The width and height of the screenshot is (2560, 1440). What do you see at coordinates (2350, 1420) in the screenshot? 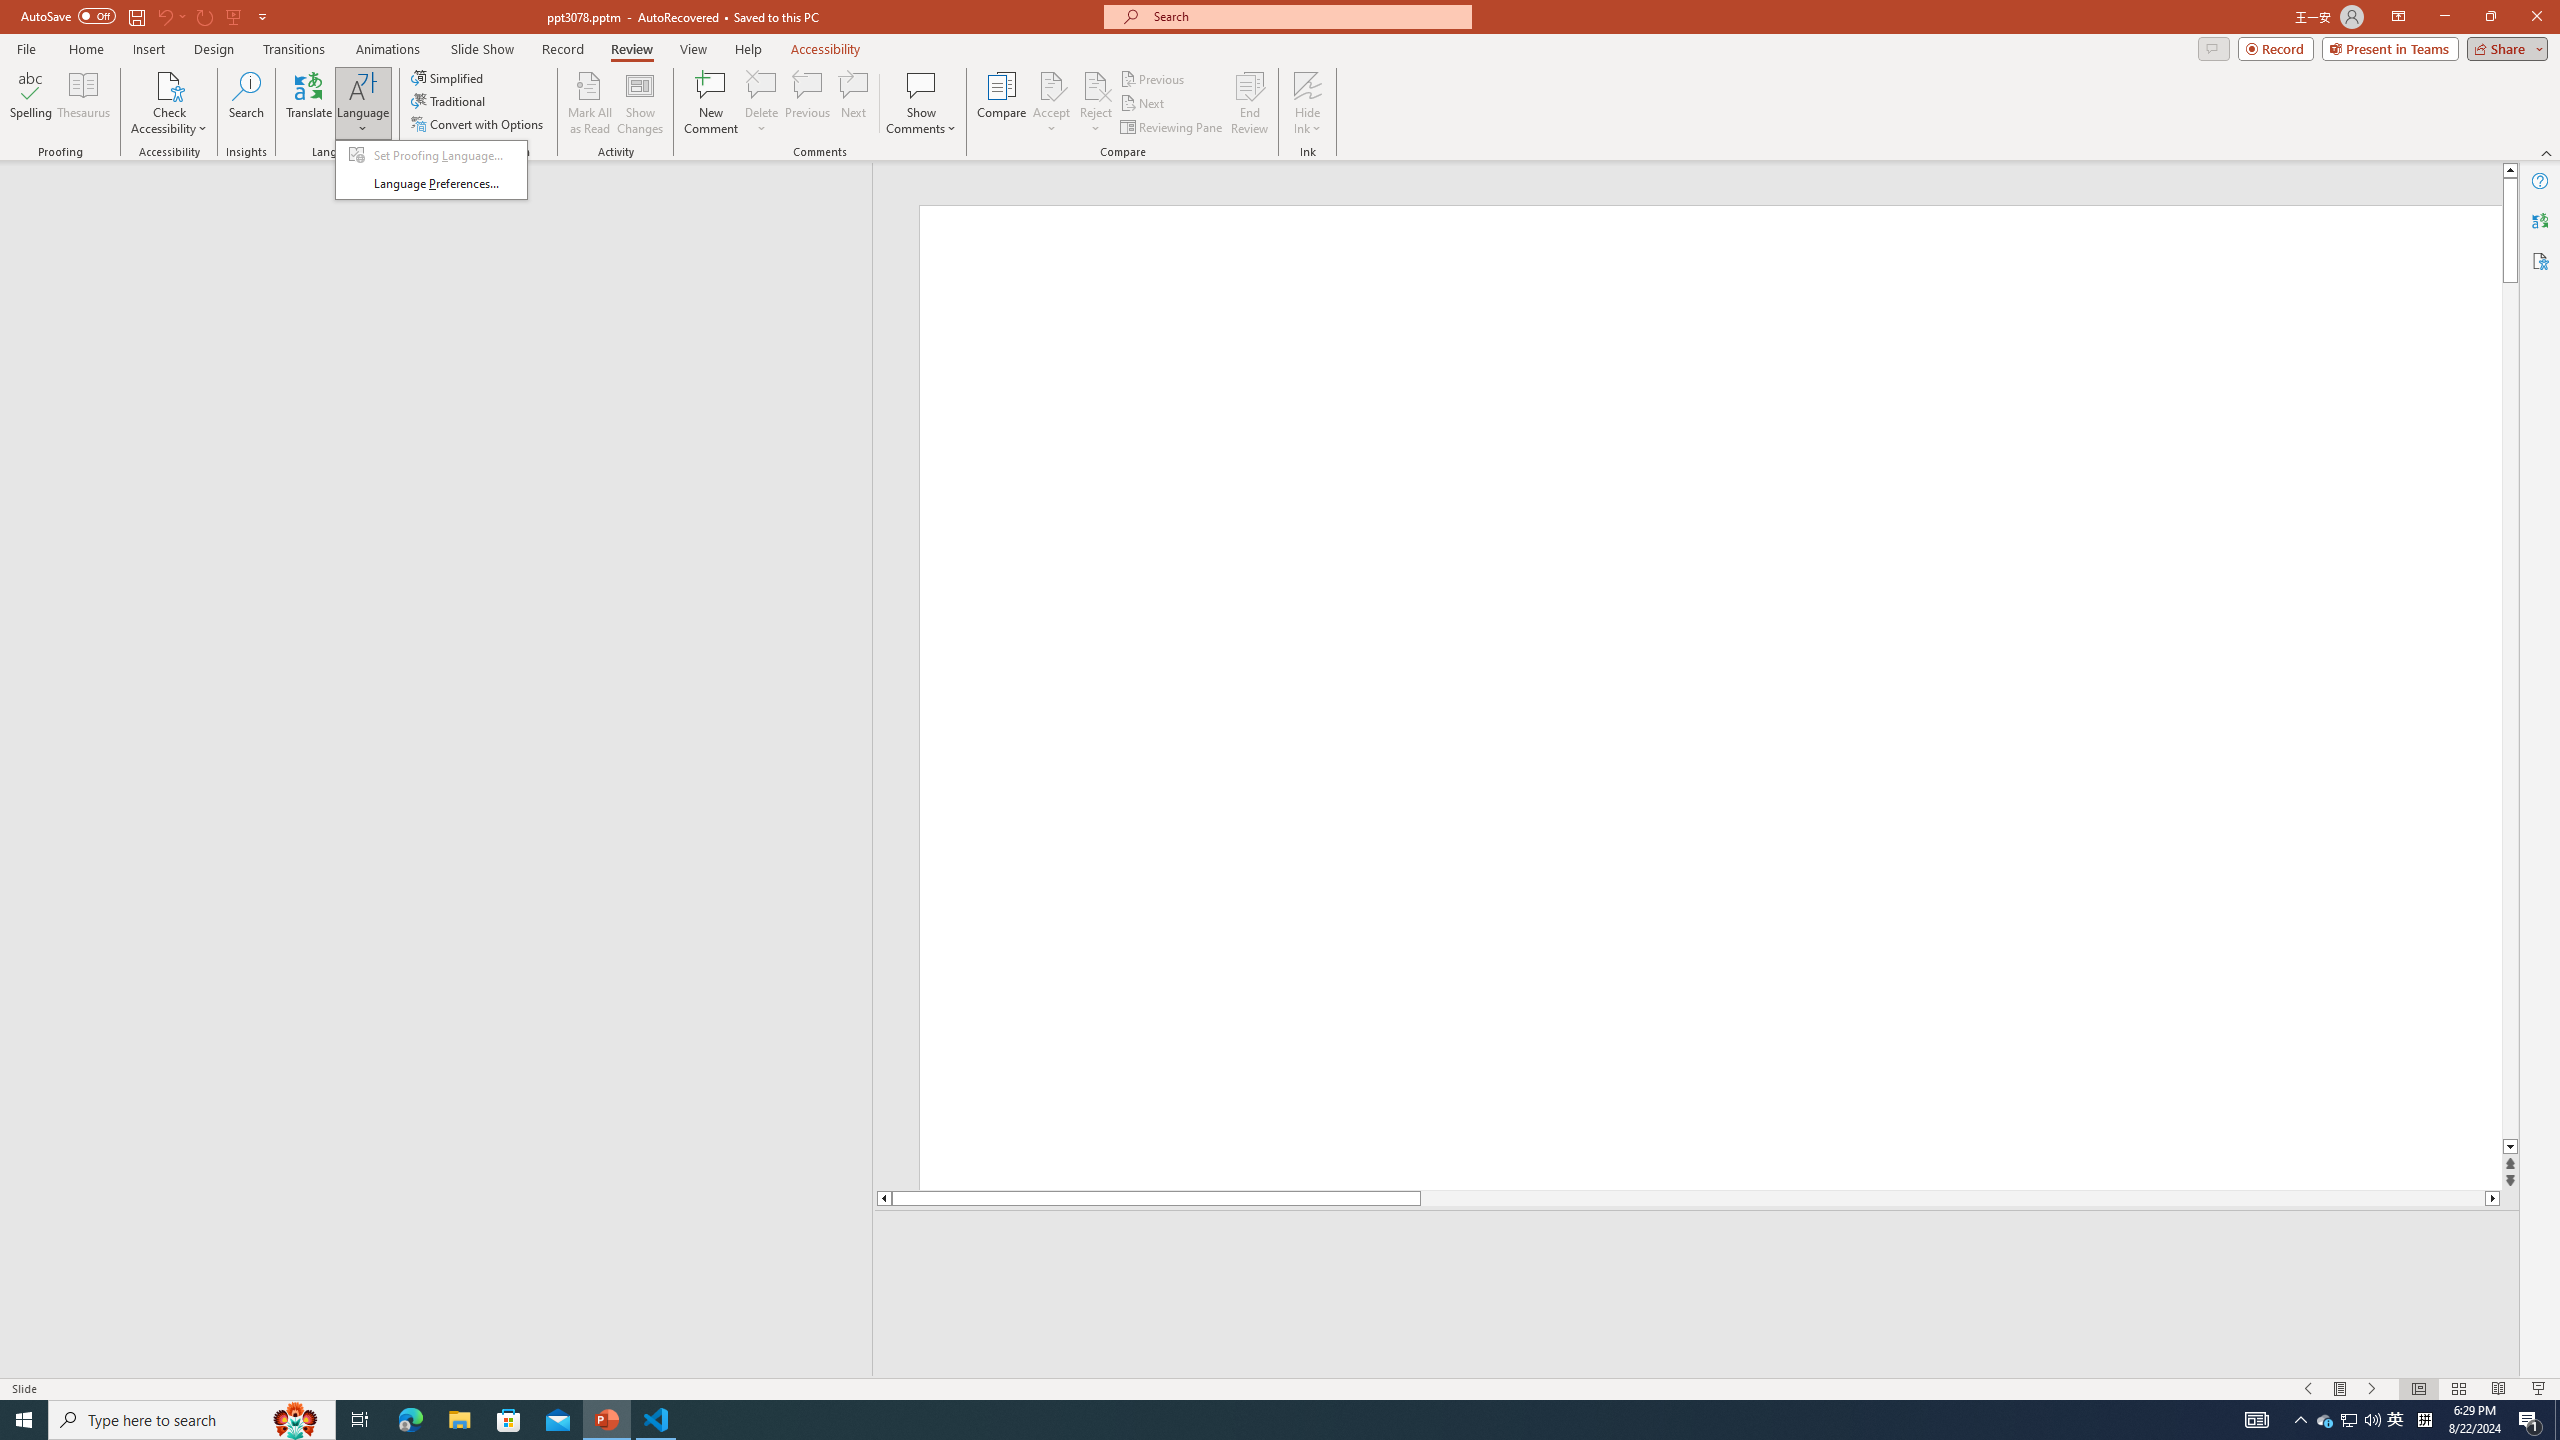
I see `User Promoted Notification Area` at bounding box center [2350, 1420].